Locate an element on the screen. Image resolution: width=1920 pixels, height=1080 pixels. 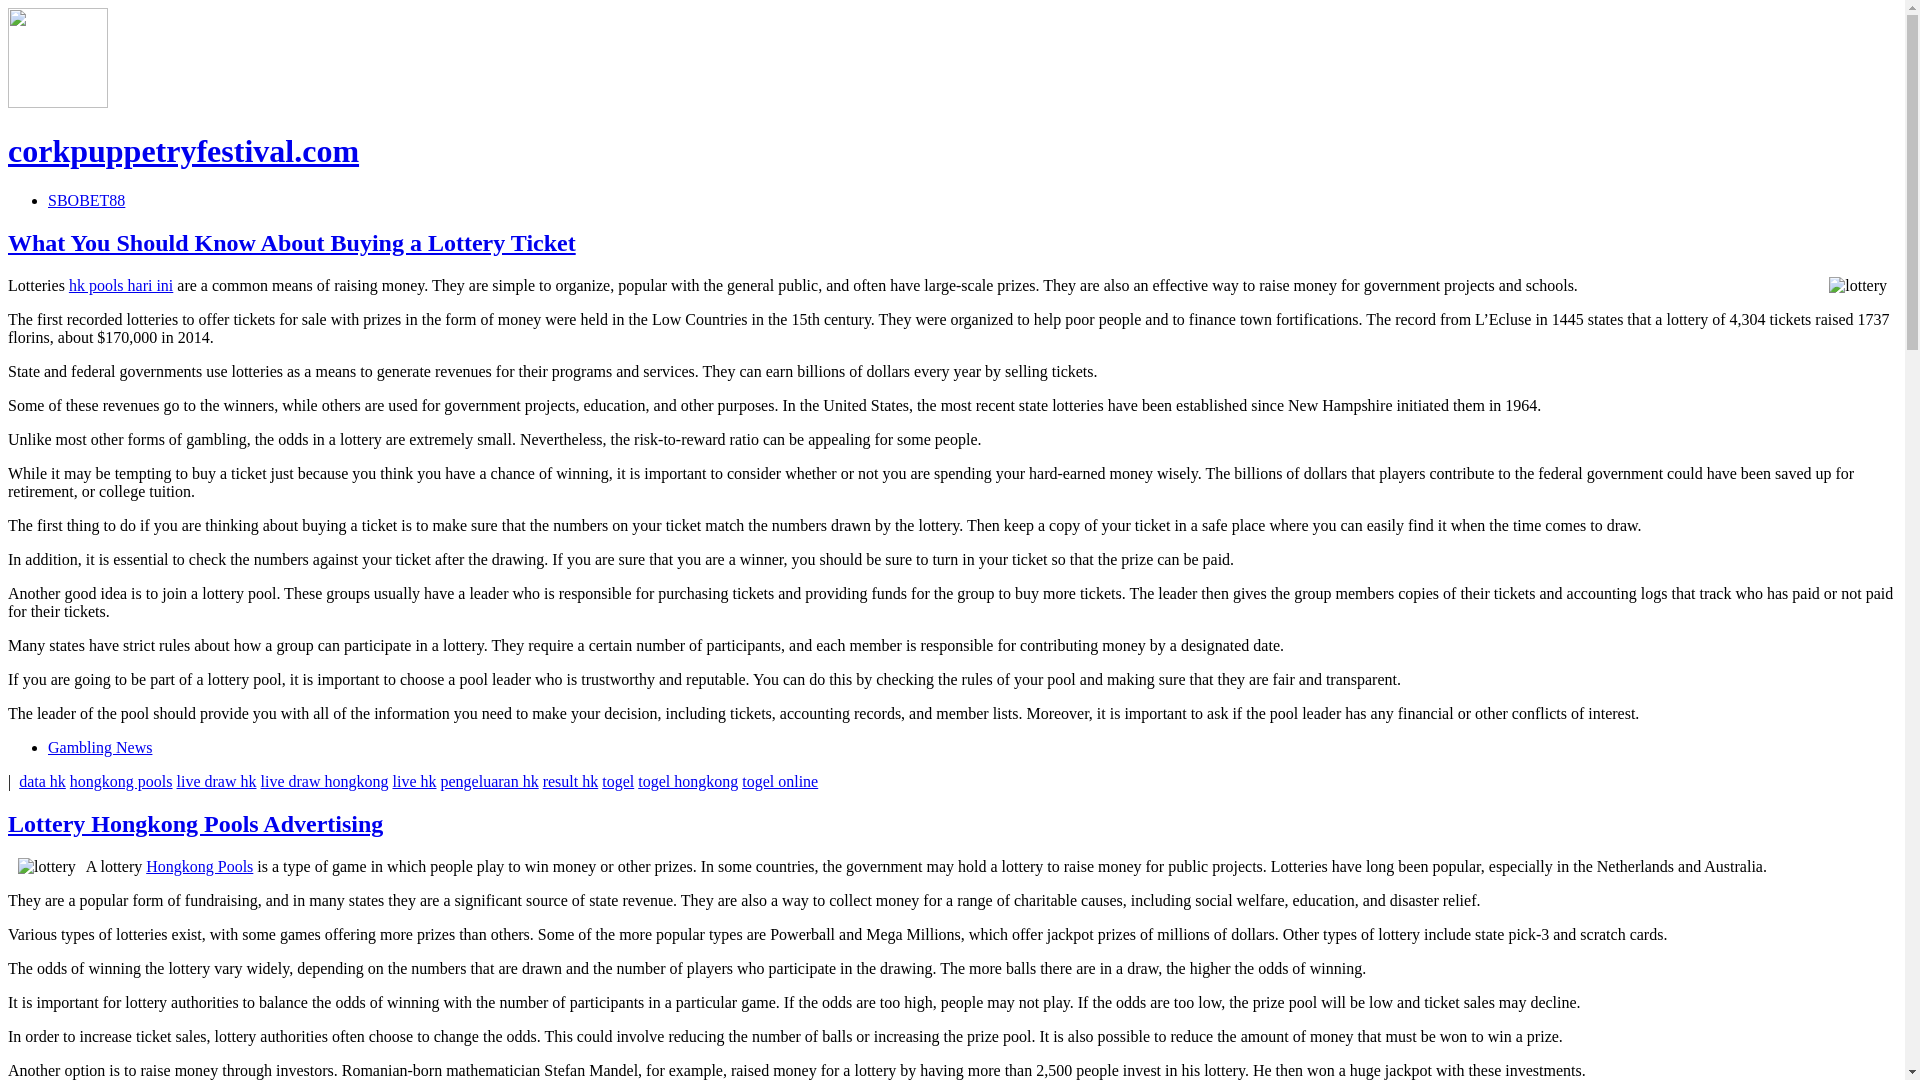
Hongkong Pools is located at coordinates (199, 866).